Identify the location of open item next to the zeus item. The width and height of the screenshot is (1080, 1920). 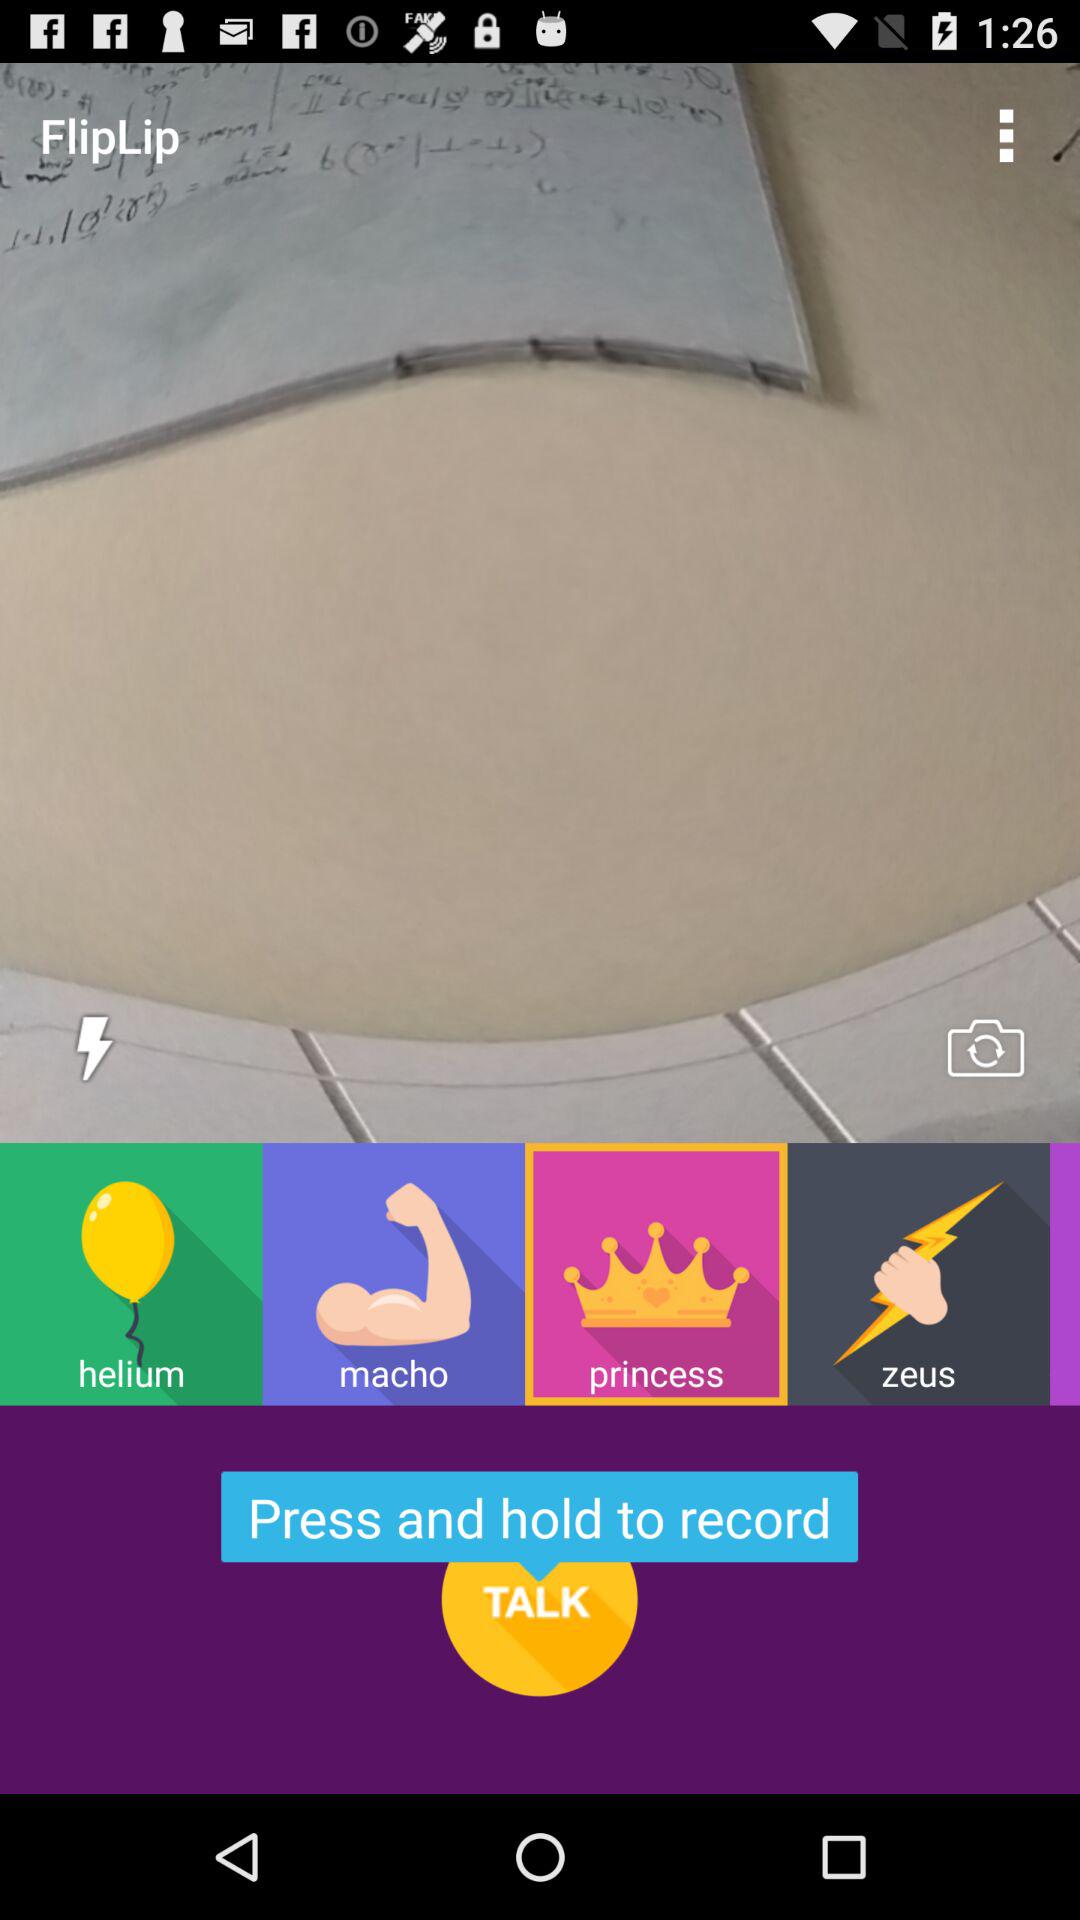
(1064, 1274).